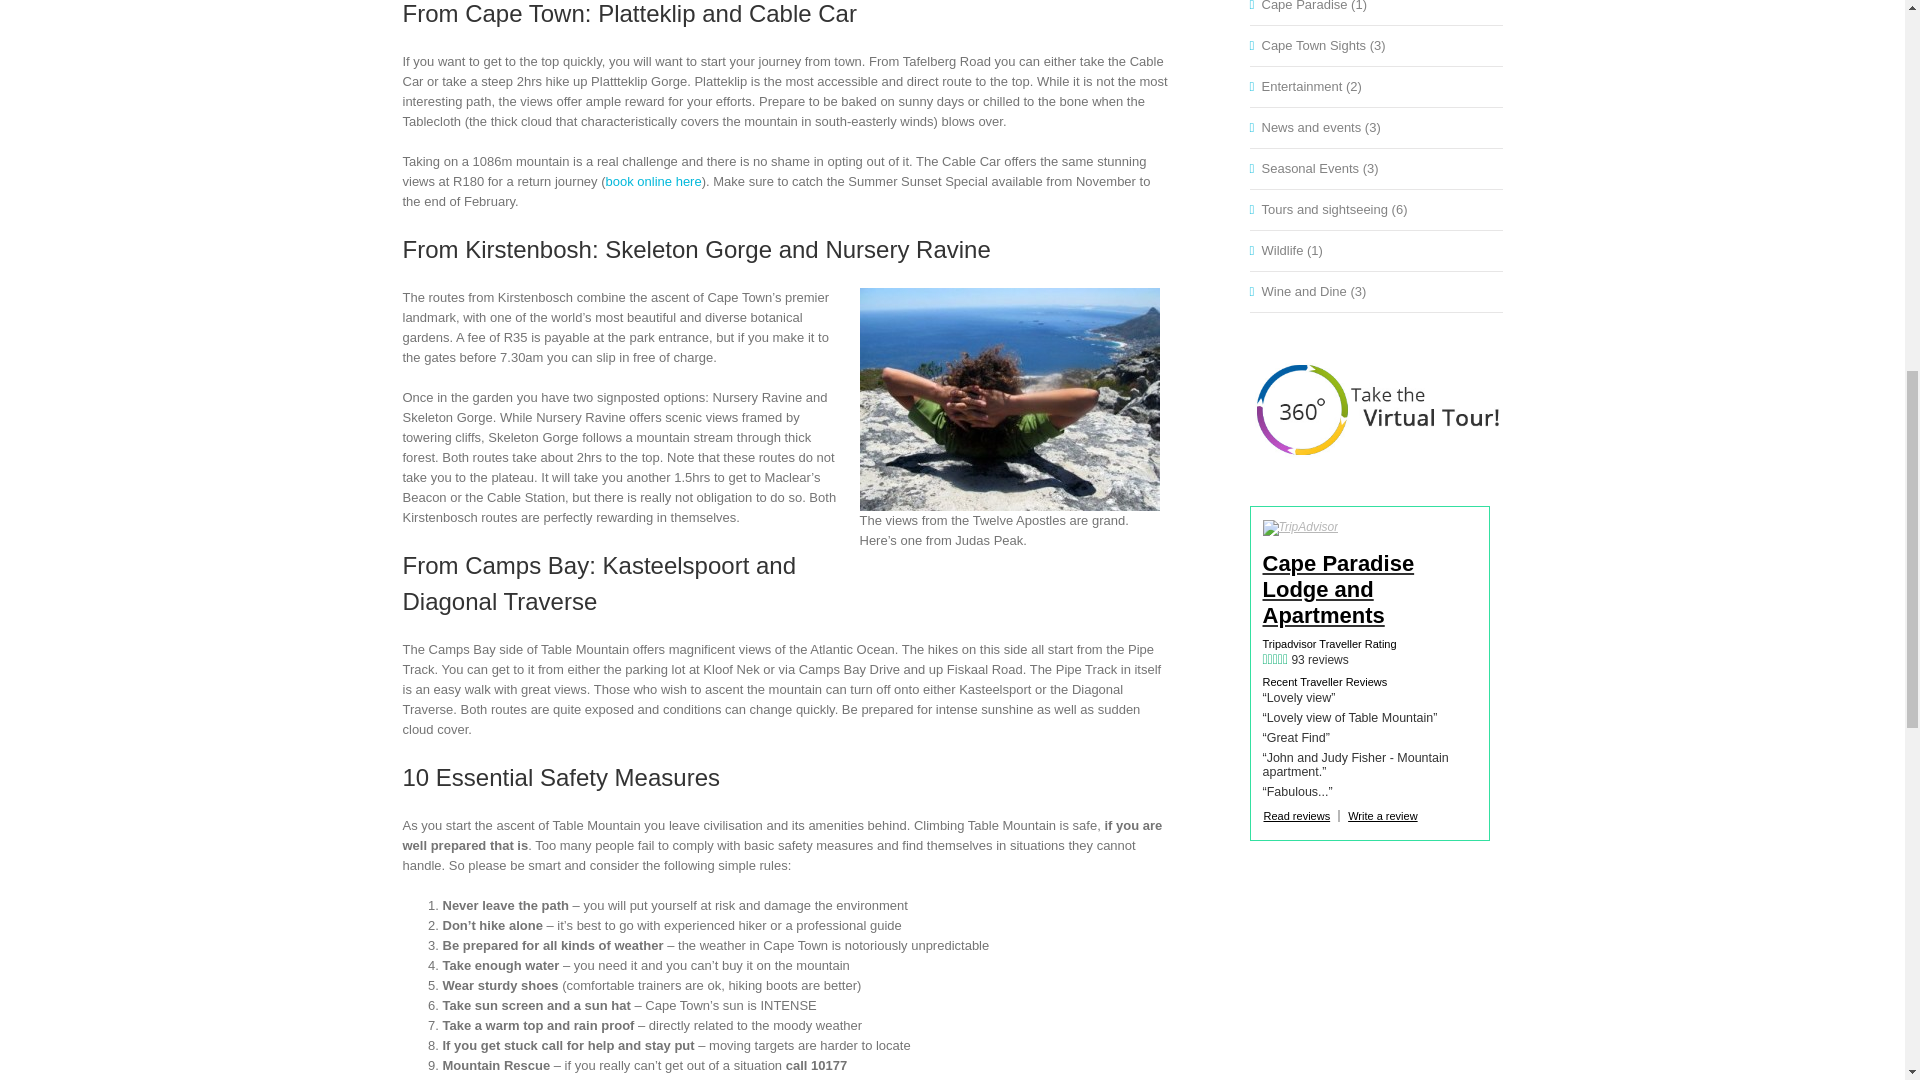 Image resolution: width=1920 pixels, height=1080 pixels. I want to click on All the entertainment news you need to know., so click(1377, 86).